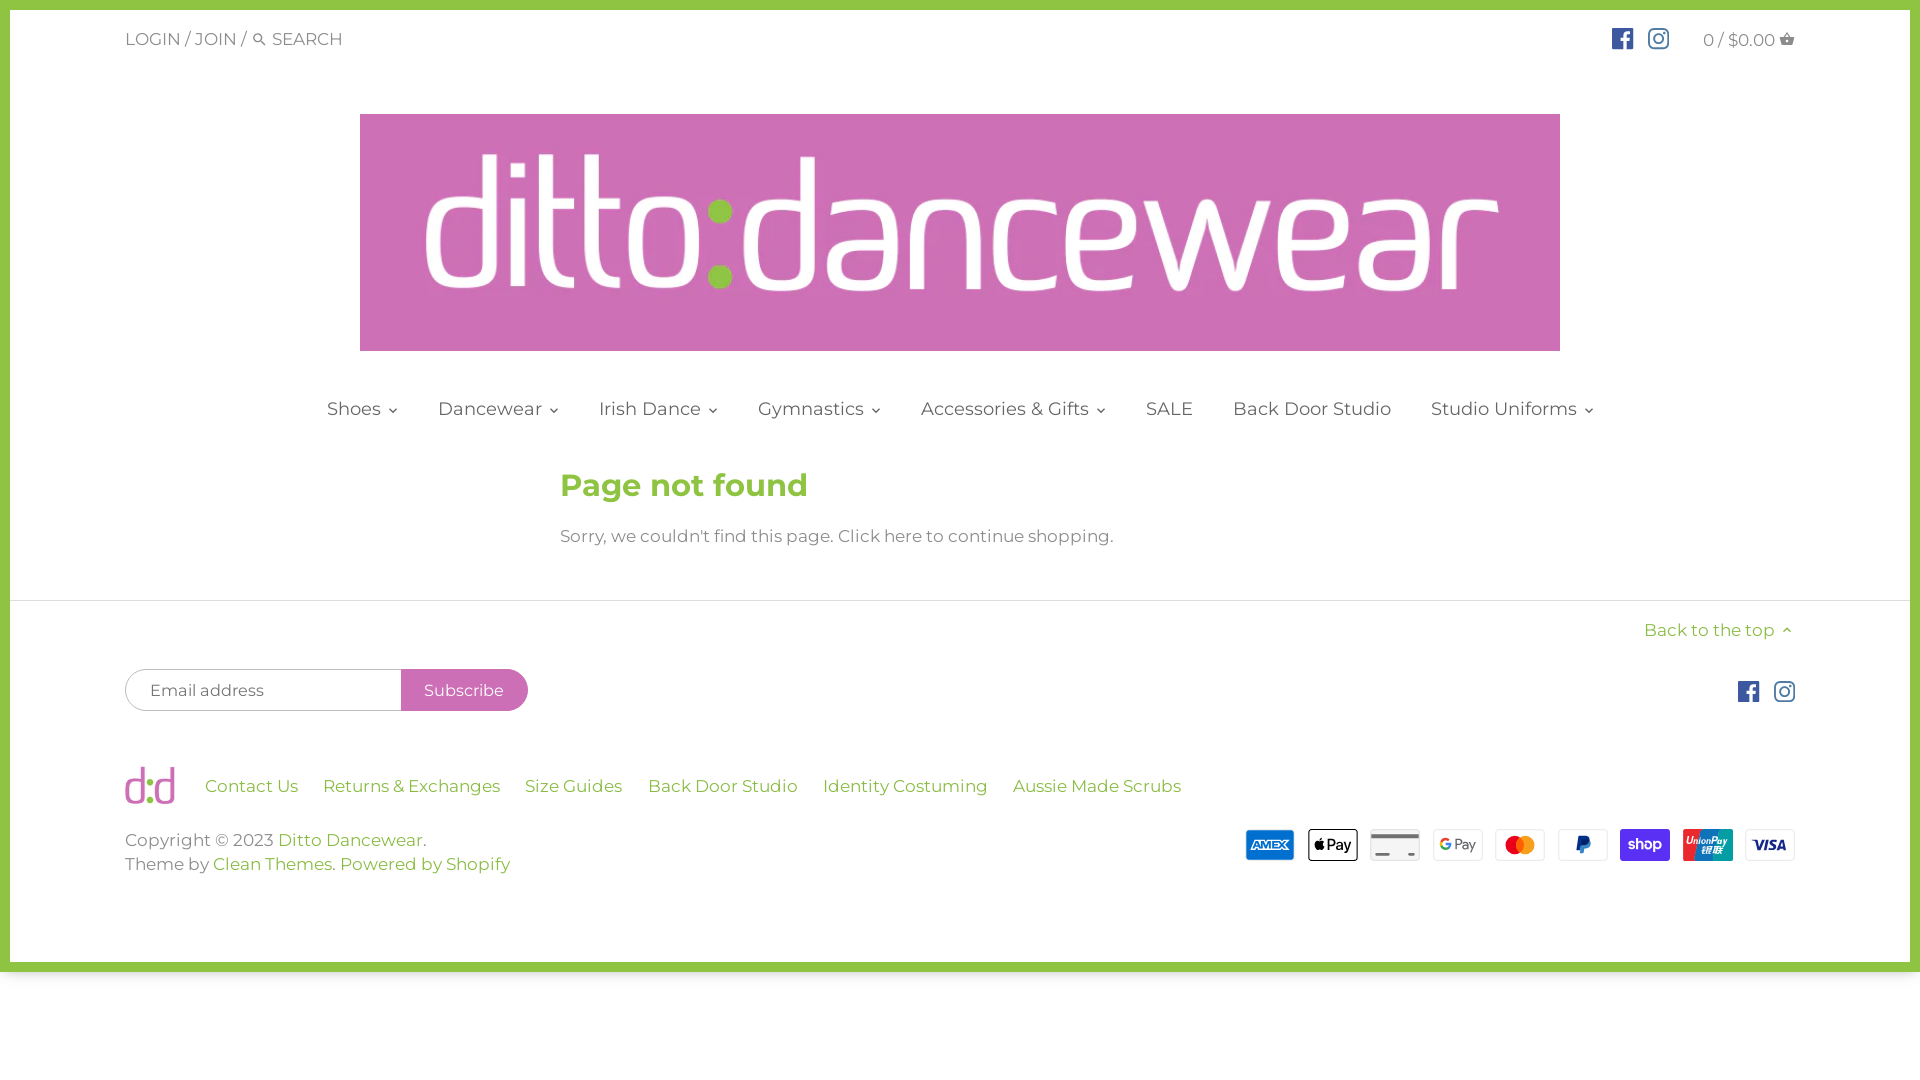 The image size is (1920, 1080). Describe the element at coordinates (1658, 37) in the screenshot. I see `INSTAGRAM` at that location.